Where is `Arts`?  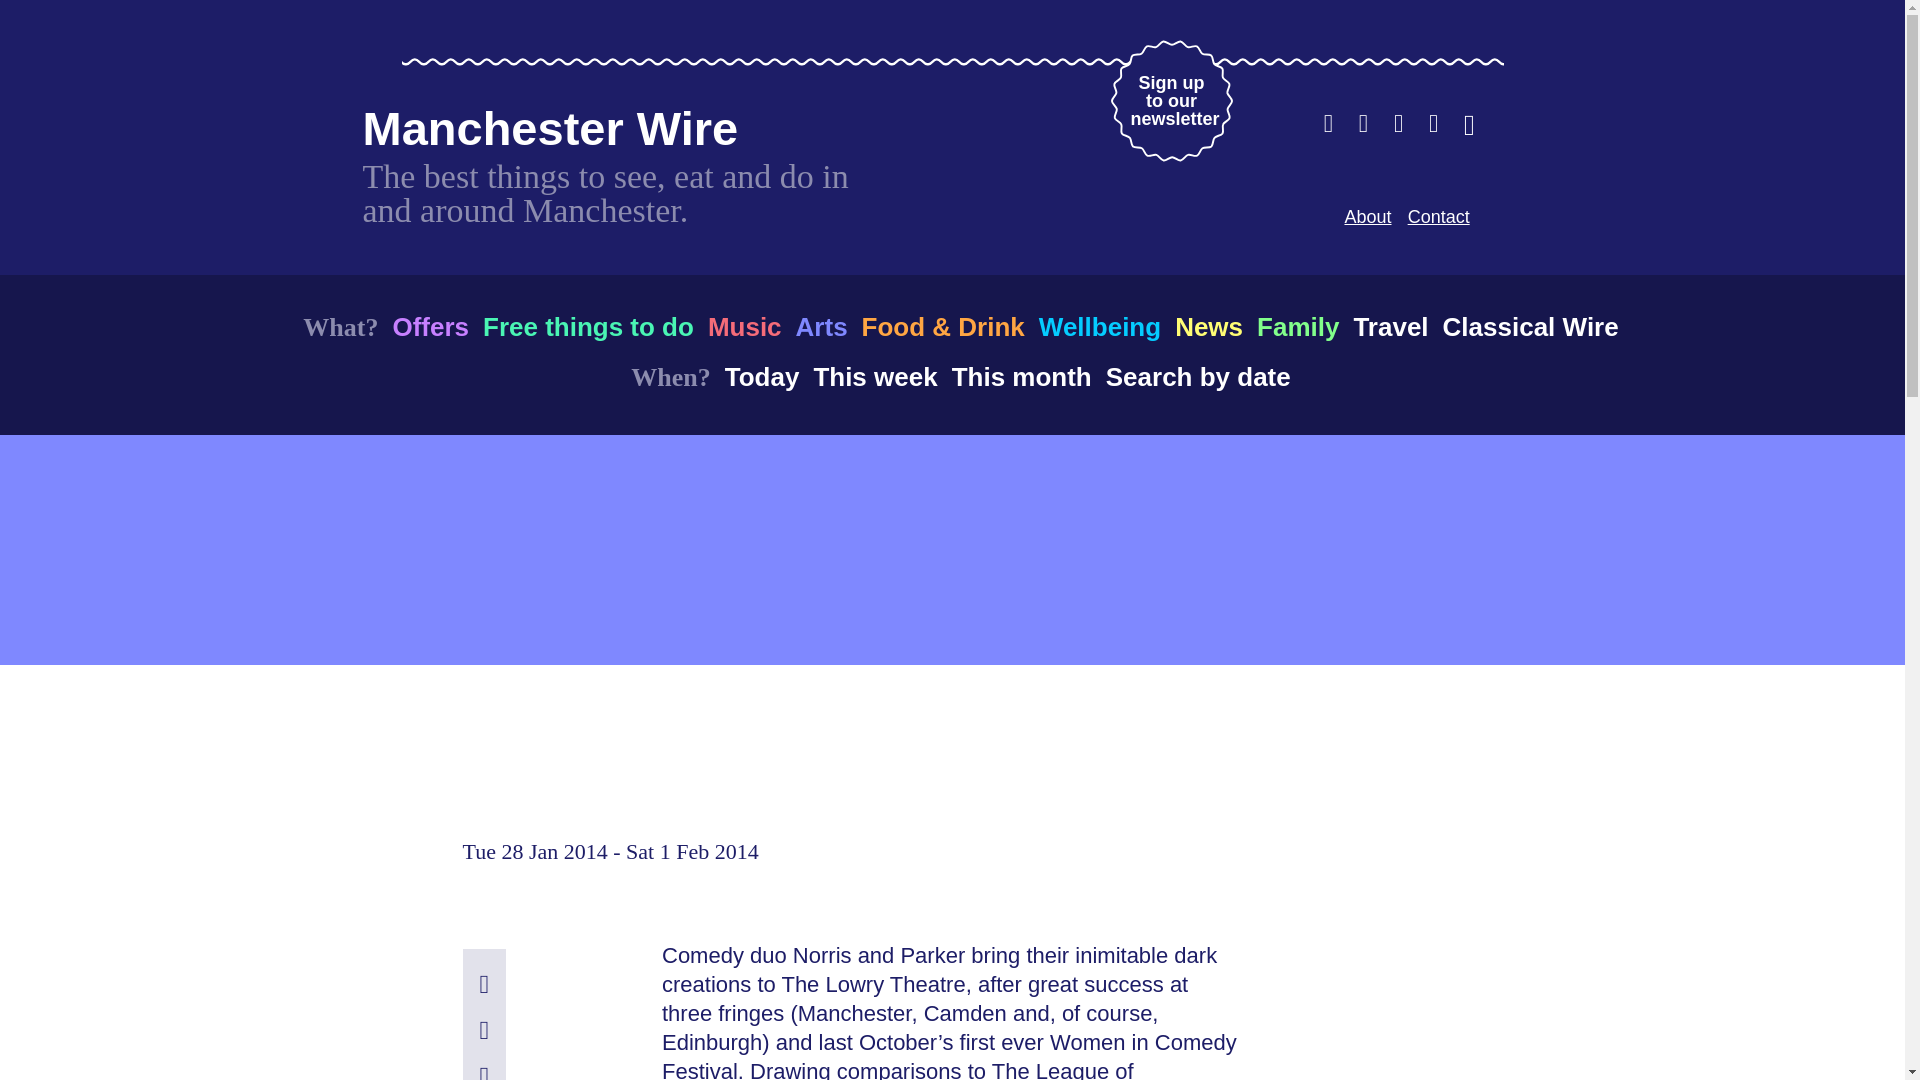 Arts is located at coordinates (822, 326).